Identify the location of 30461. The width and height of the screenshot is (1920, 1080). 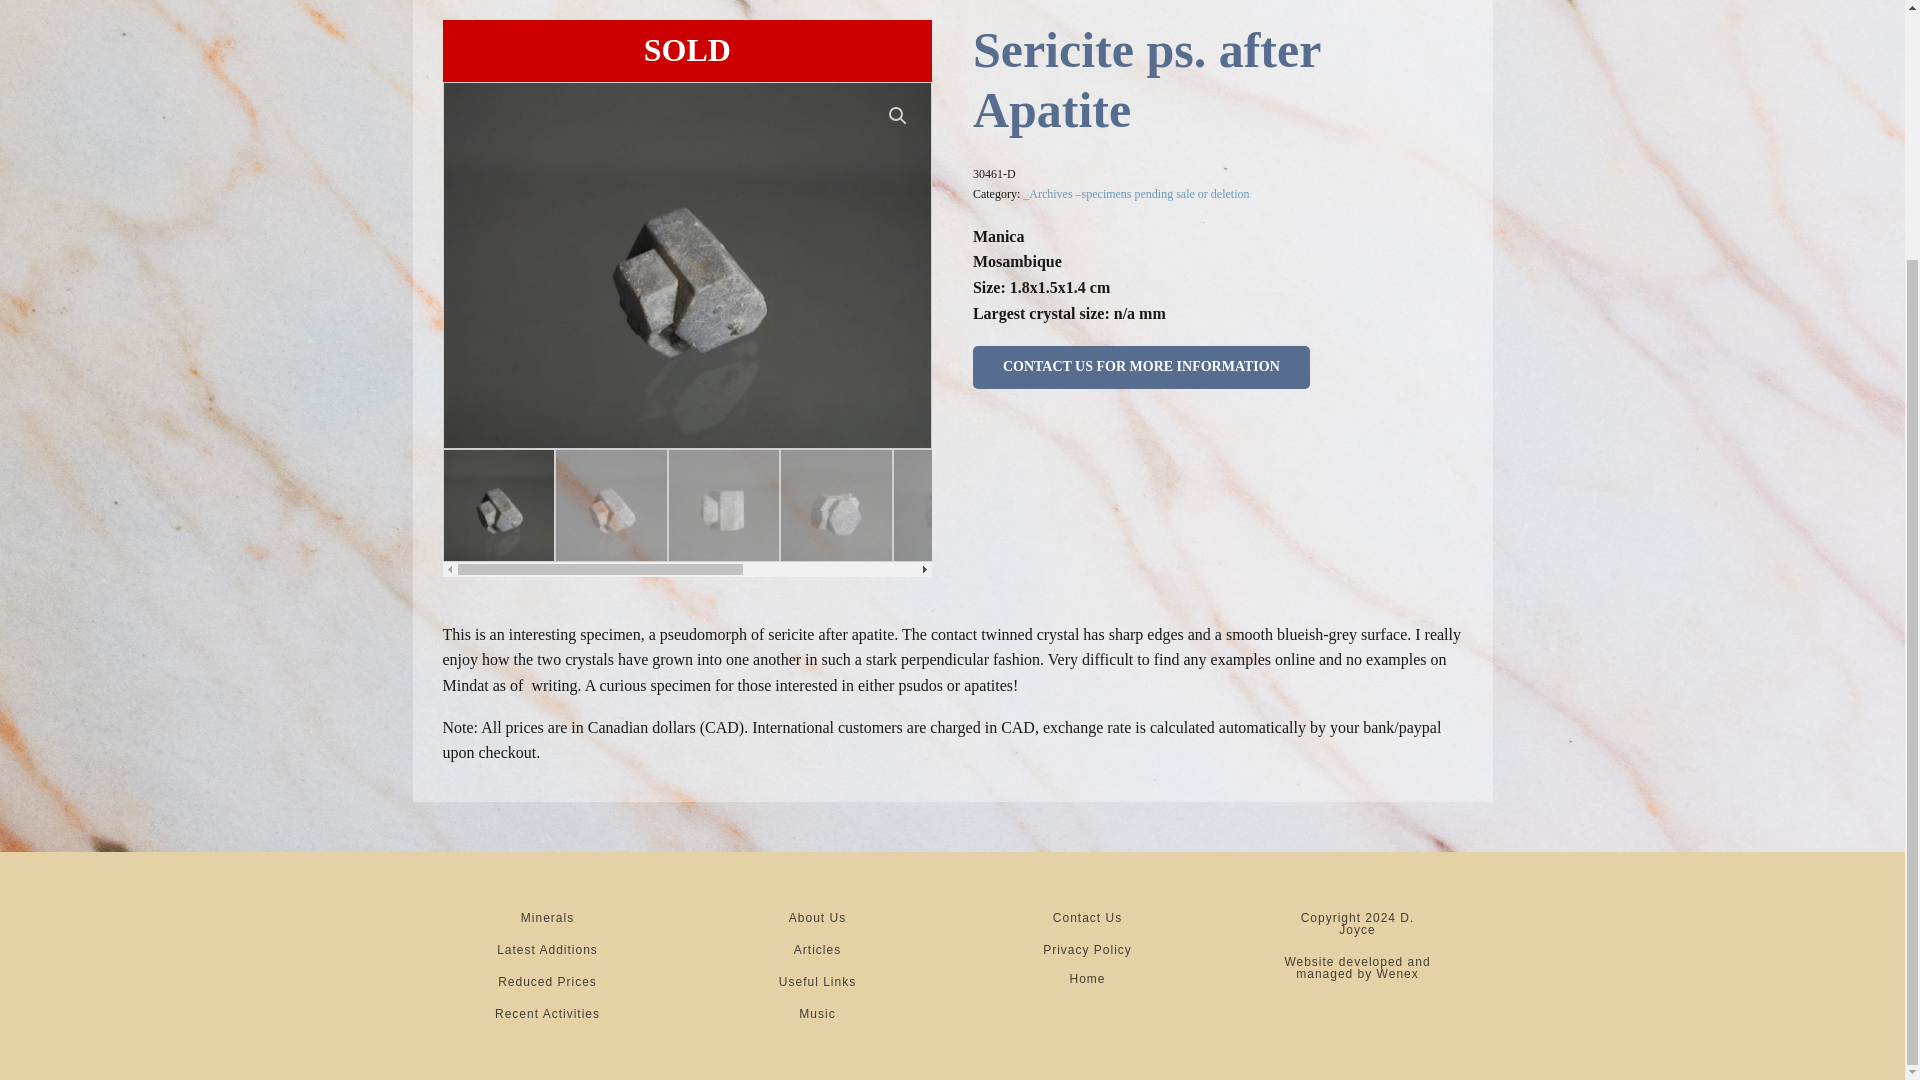
(687, 266).